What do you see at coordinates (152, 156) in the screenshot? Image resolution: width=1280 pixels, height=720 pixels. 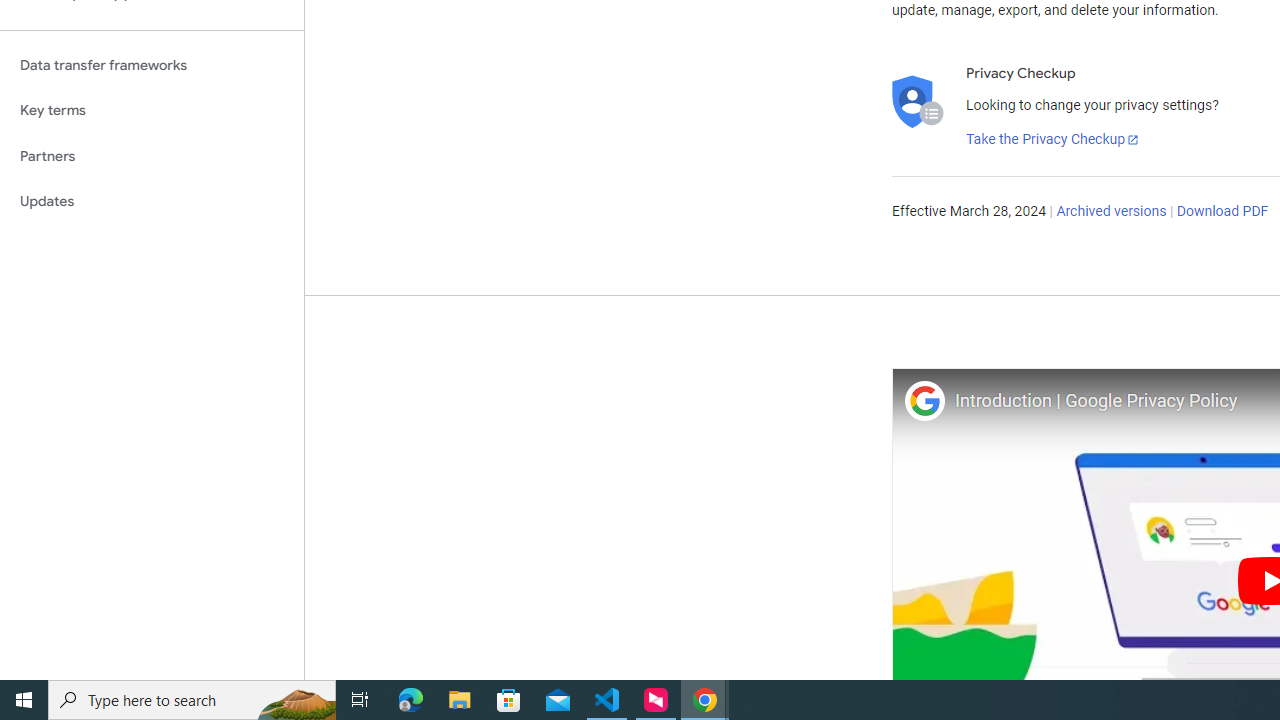 I see `Partners` at bounding box center [152, 156].